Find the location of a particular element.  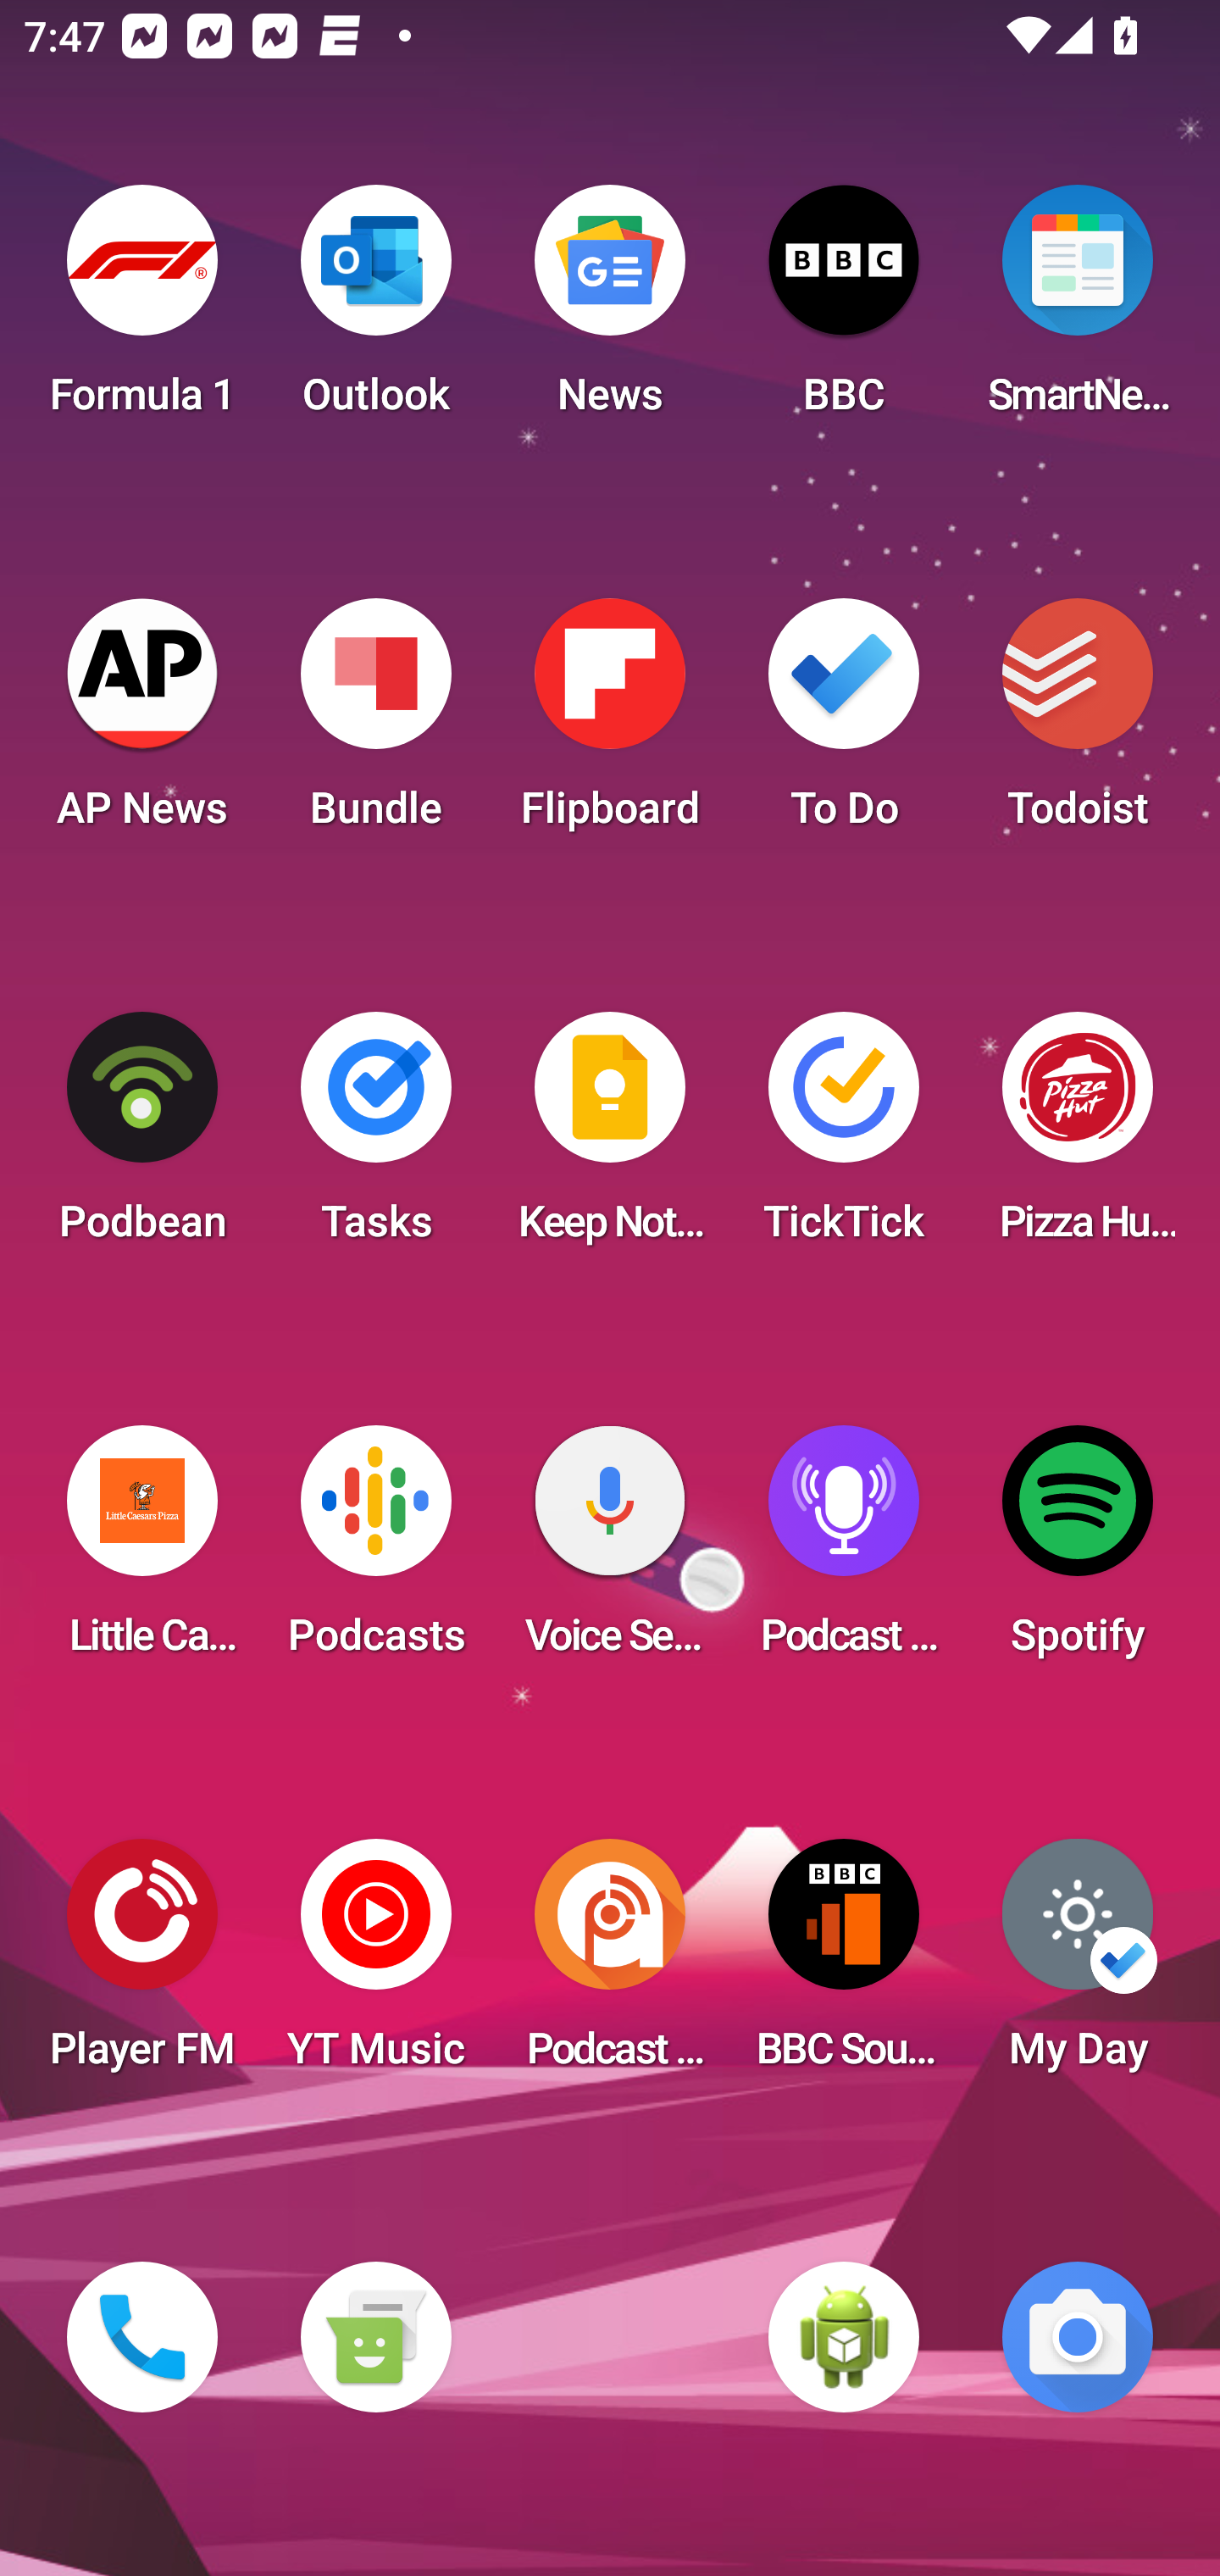

Formula 1 is located at coordinates (142, 310).